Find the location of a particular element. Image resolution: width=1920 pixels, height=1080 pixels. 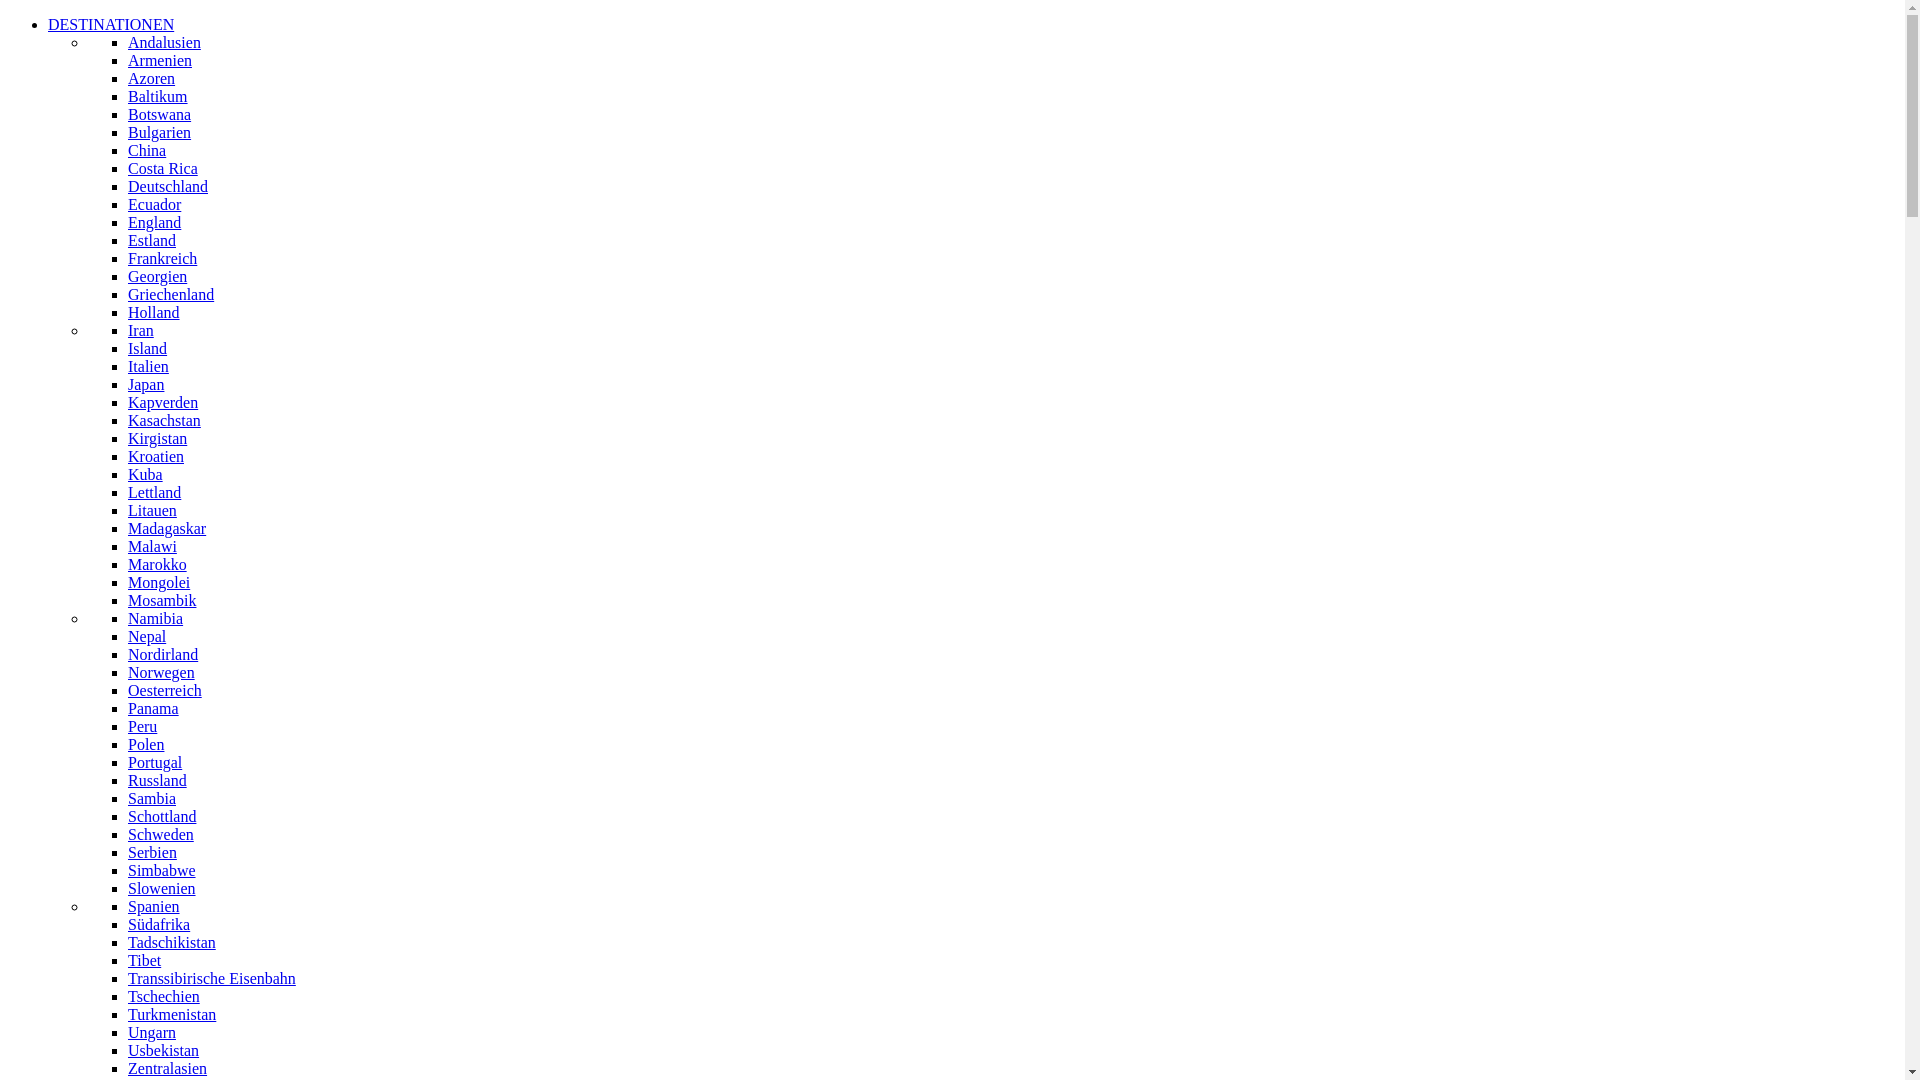

Turkmenistan is located at coordinates (172, 1014).